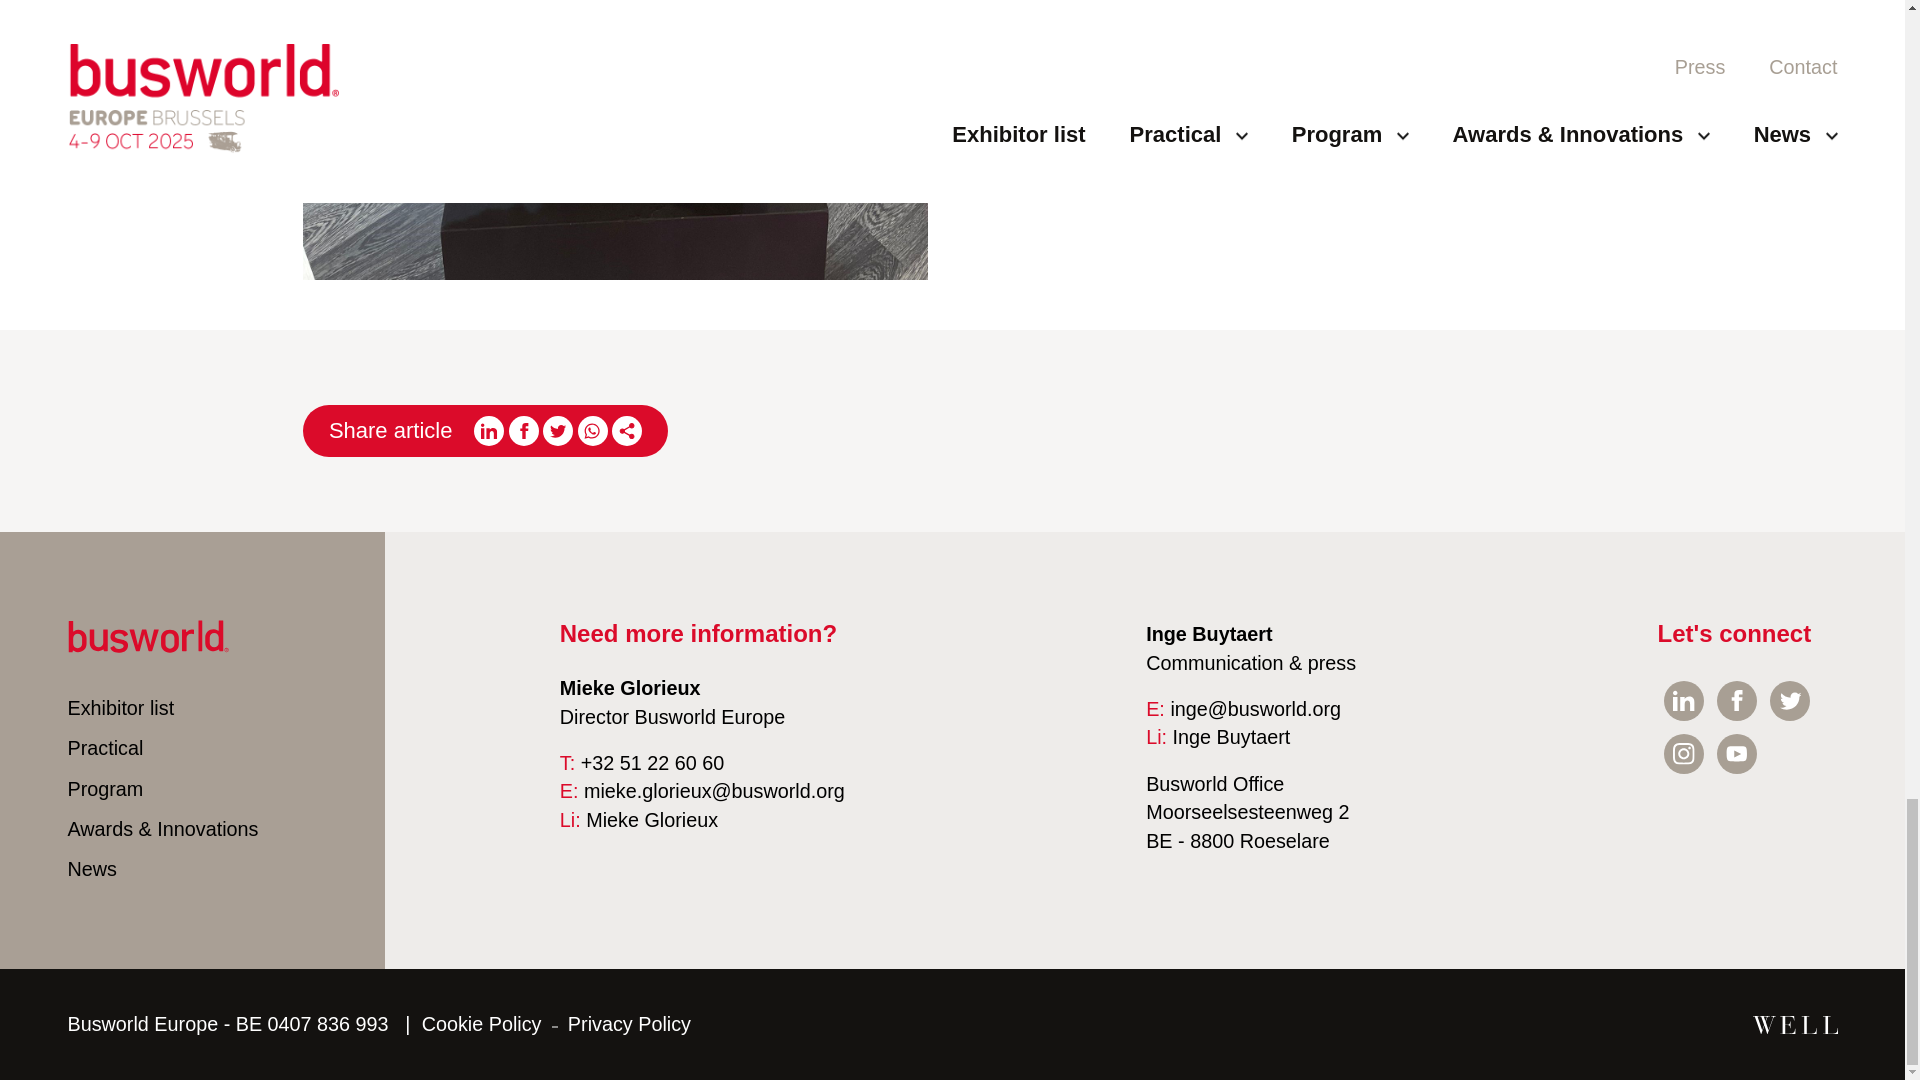  What do you see at coordinates (1232, 736) in the screenshot?
I see `Inge Buytaert` at bounding box center [1232, 736].